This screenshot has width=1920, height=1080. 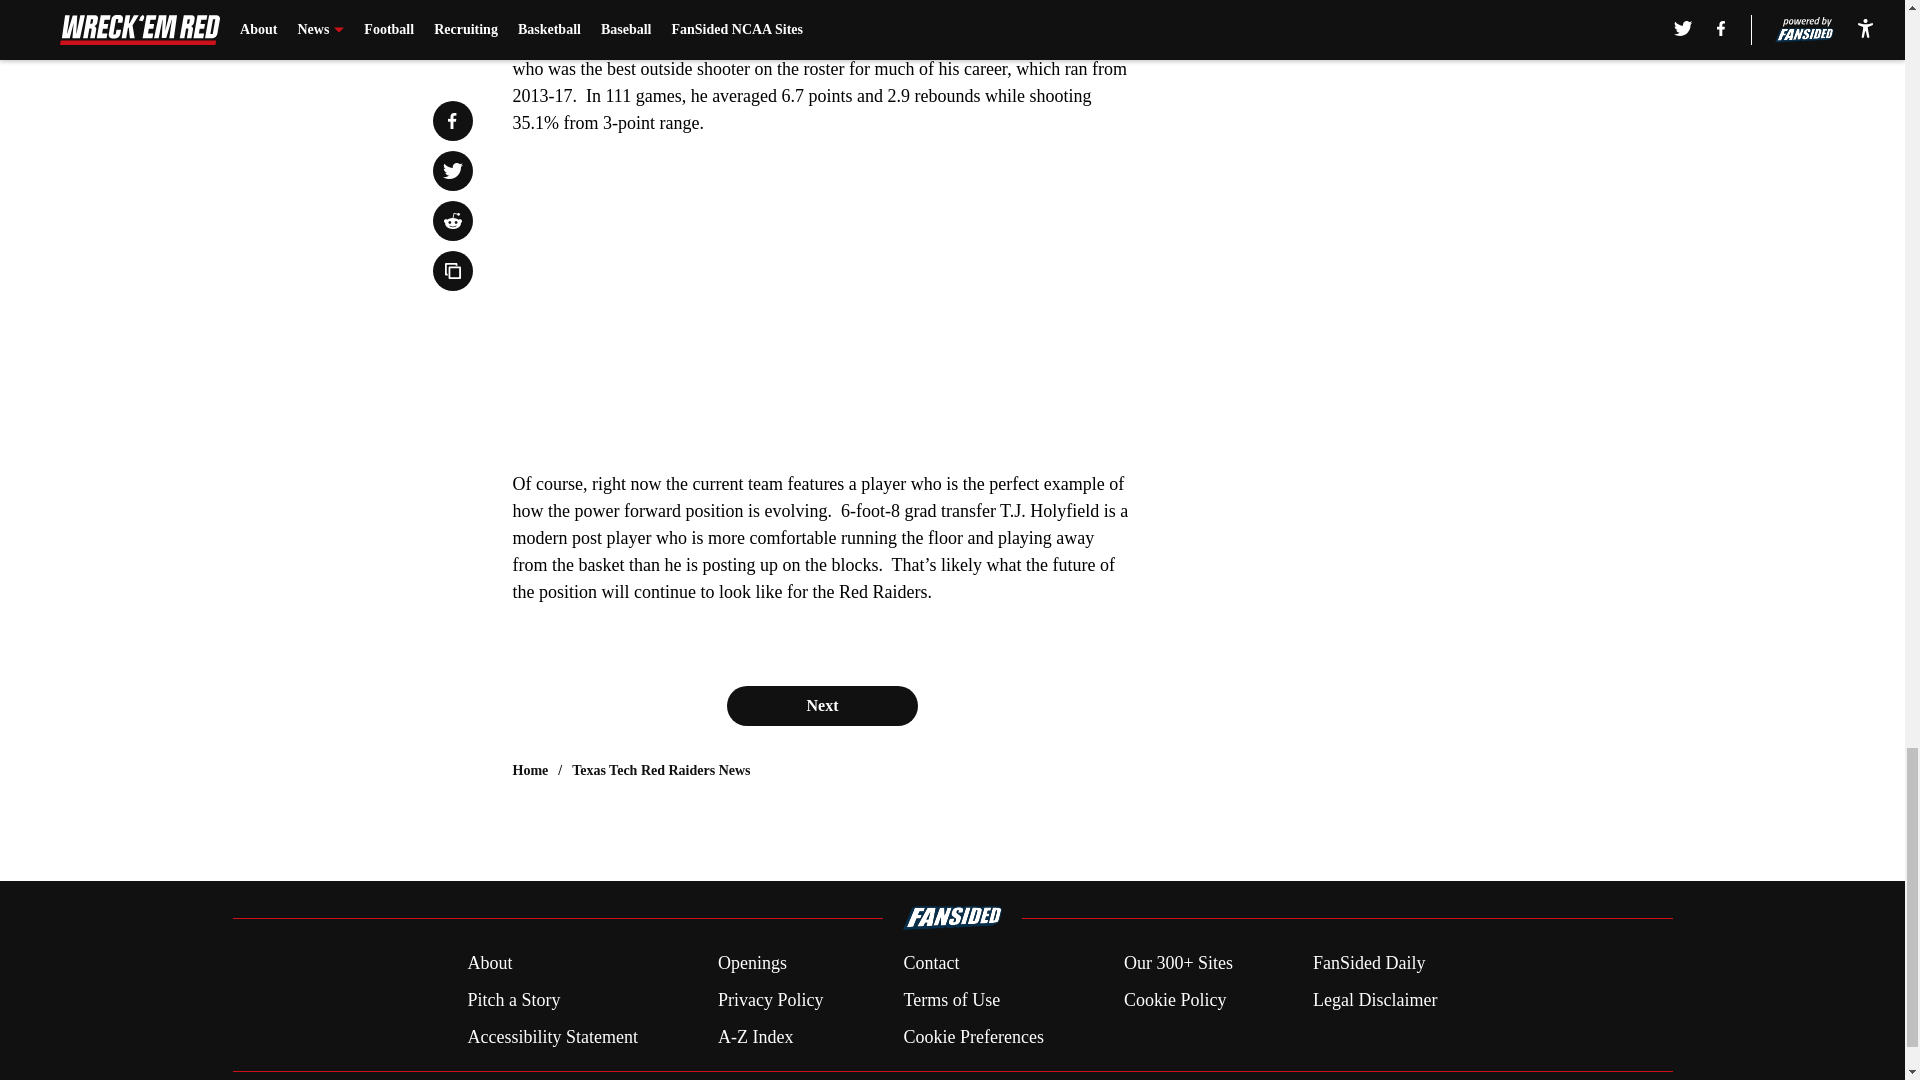 I want to click on Accessibility Statement, so click(x=552, y=1036).